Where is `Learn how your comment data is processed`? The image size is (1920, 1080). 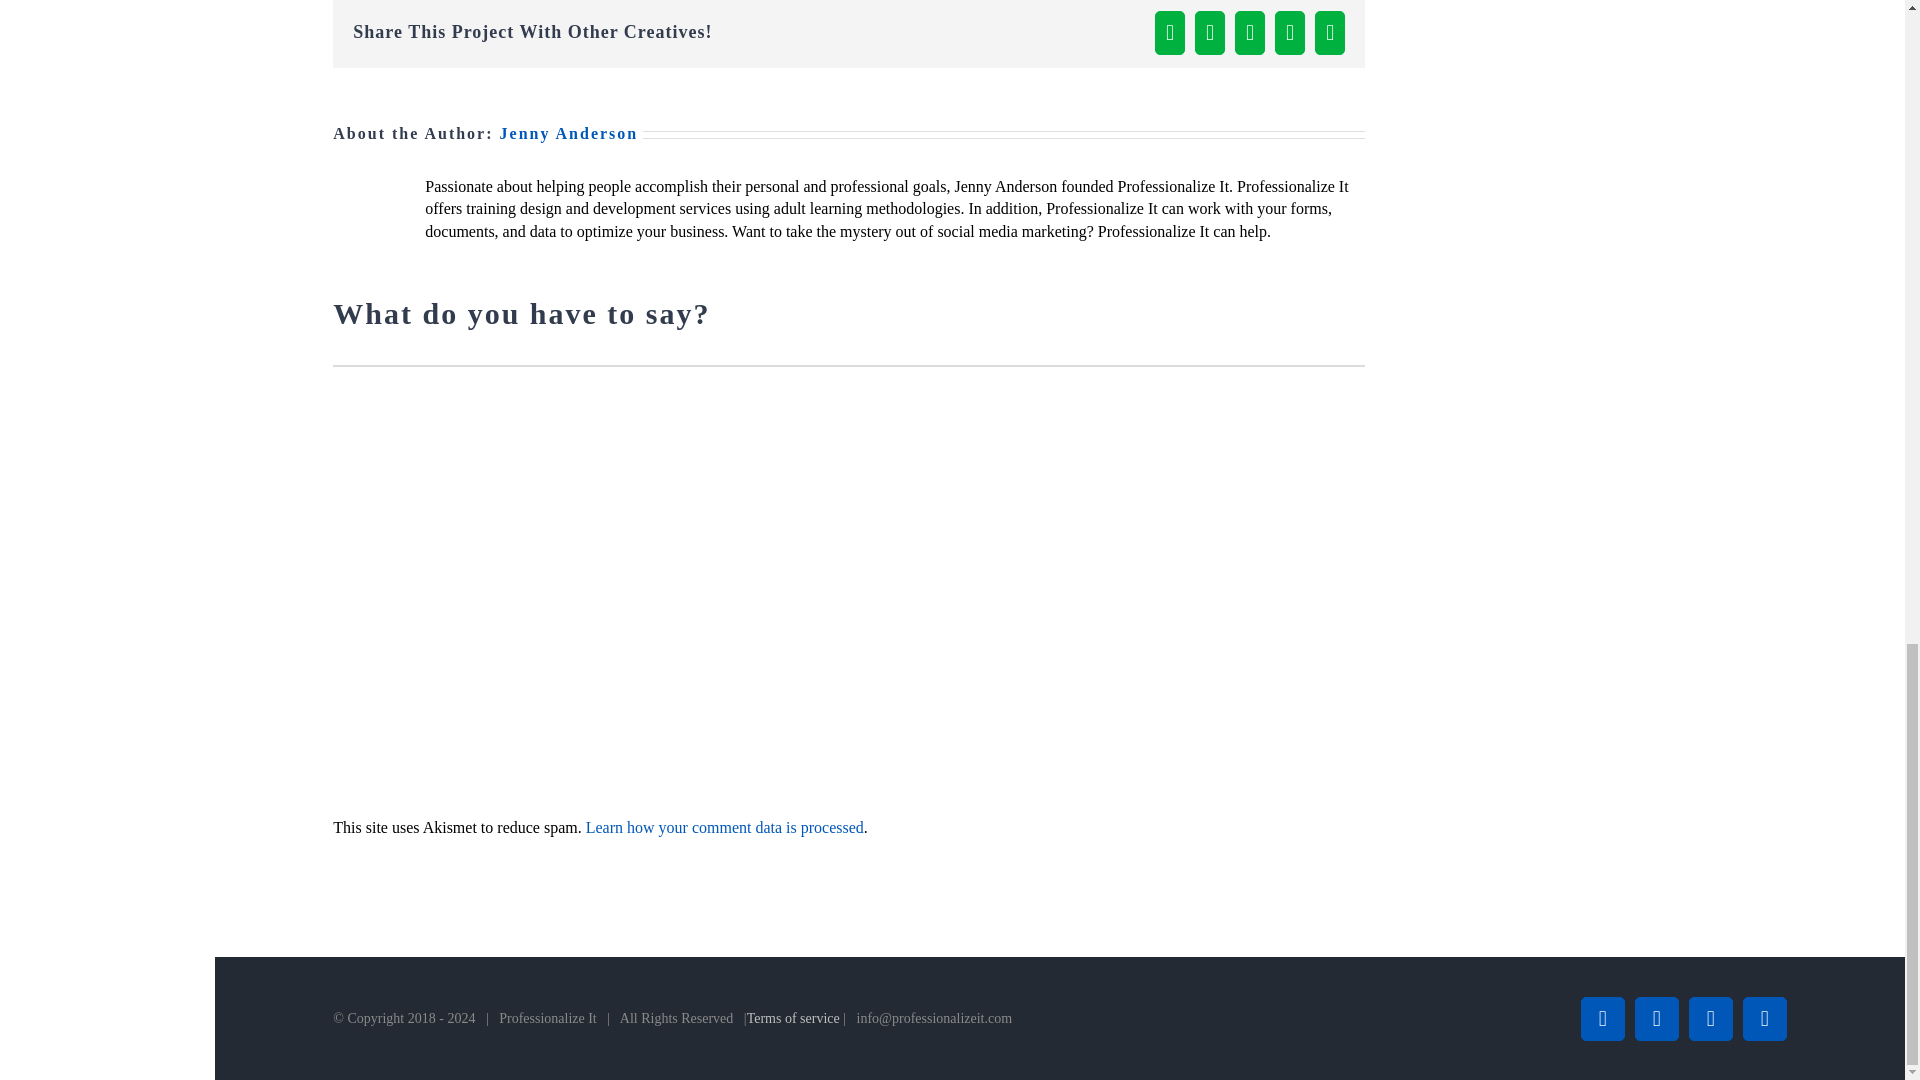 Learn how your comment data is processed is located at coordinates (724, 826).